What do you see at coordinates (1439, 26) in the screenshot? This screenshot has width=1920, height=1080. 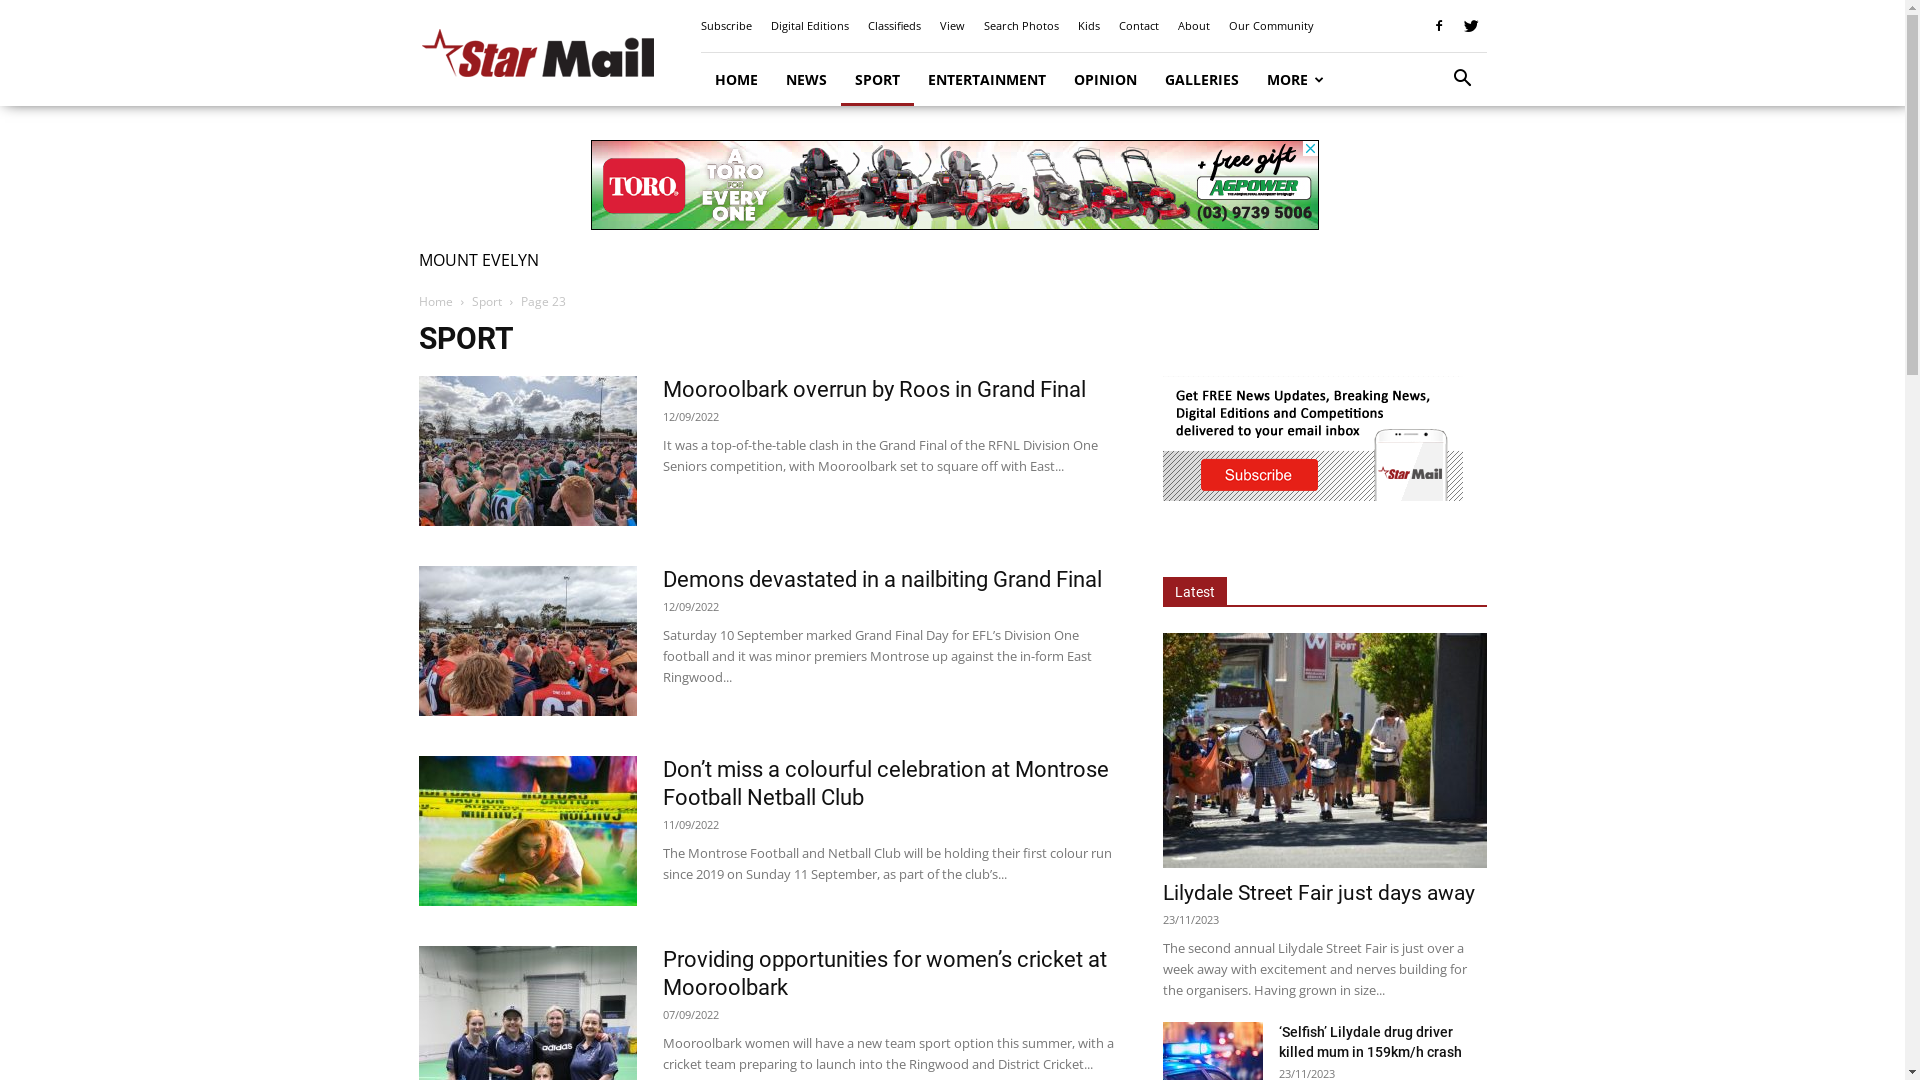 I see `Facebook` at bounding box center [1439, 26].